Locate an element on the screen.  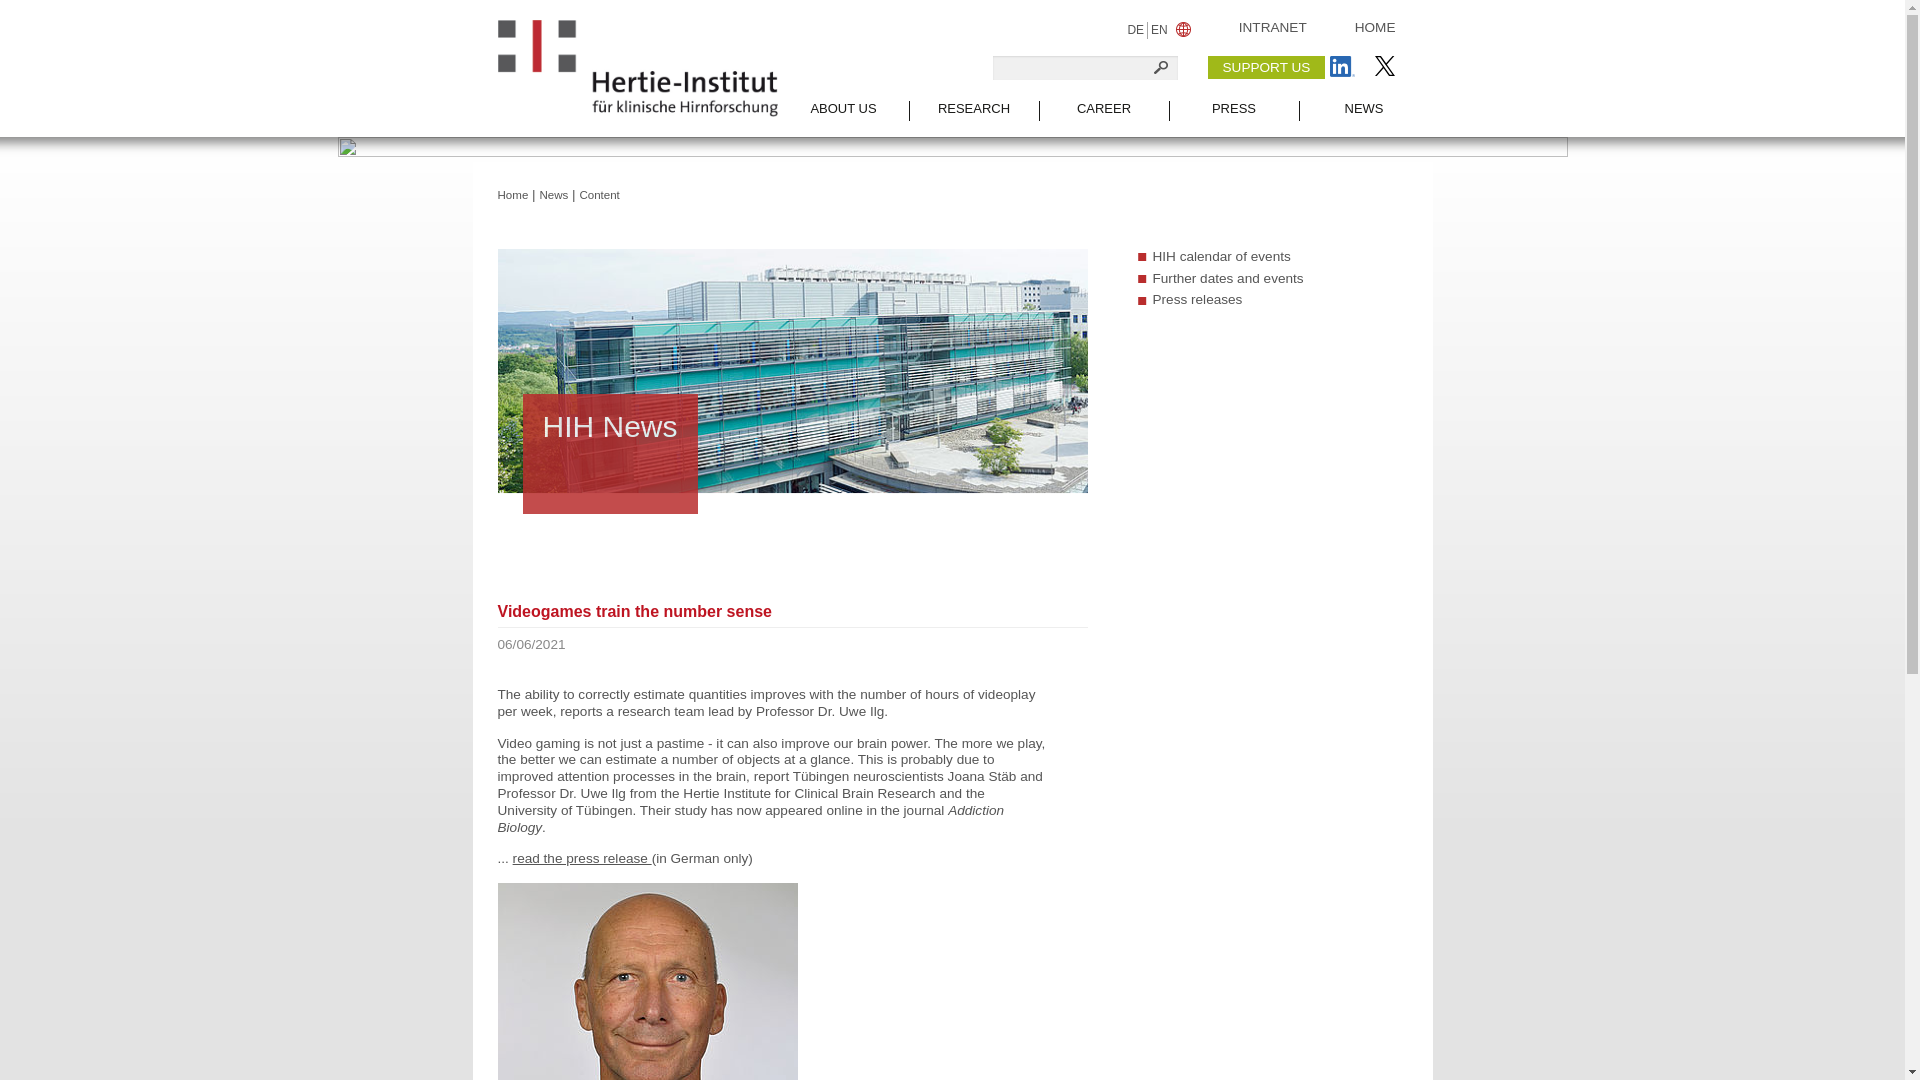
Further dates and events is located at coordinates (1228, 278).